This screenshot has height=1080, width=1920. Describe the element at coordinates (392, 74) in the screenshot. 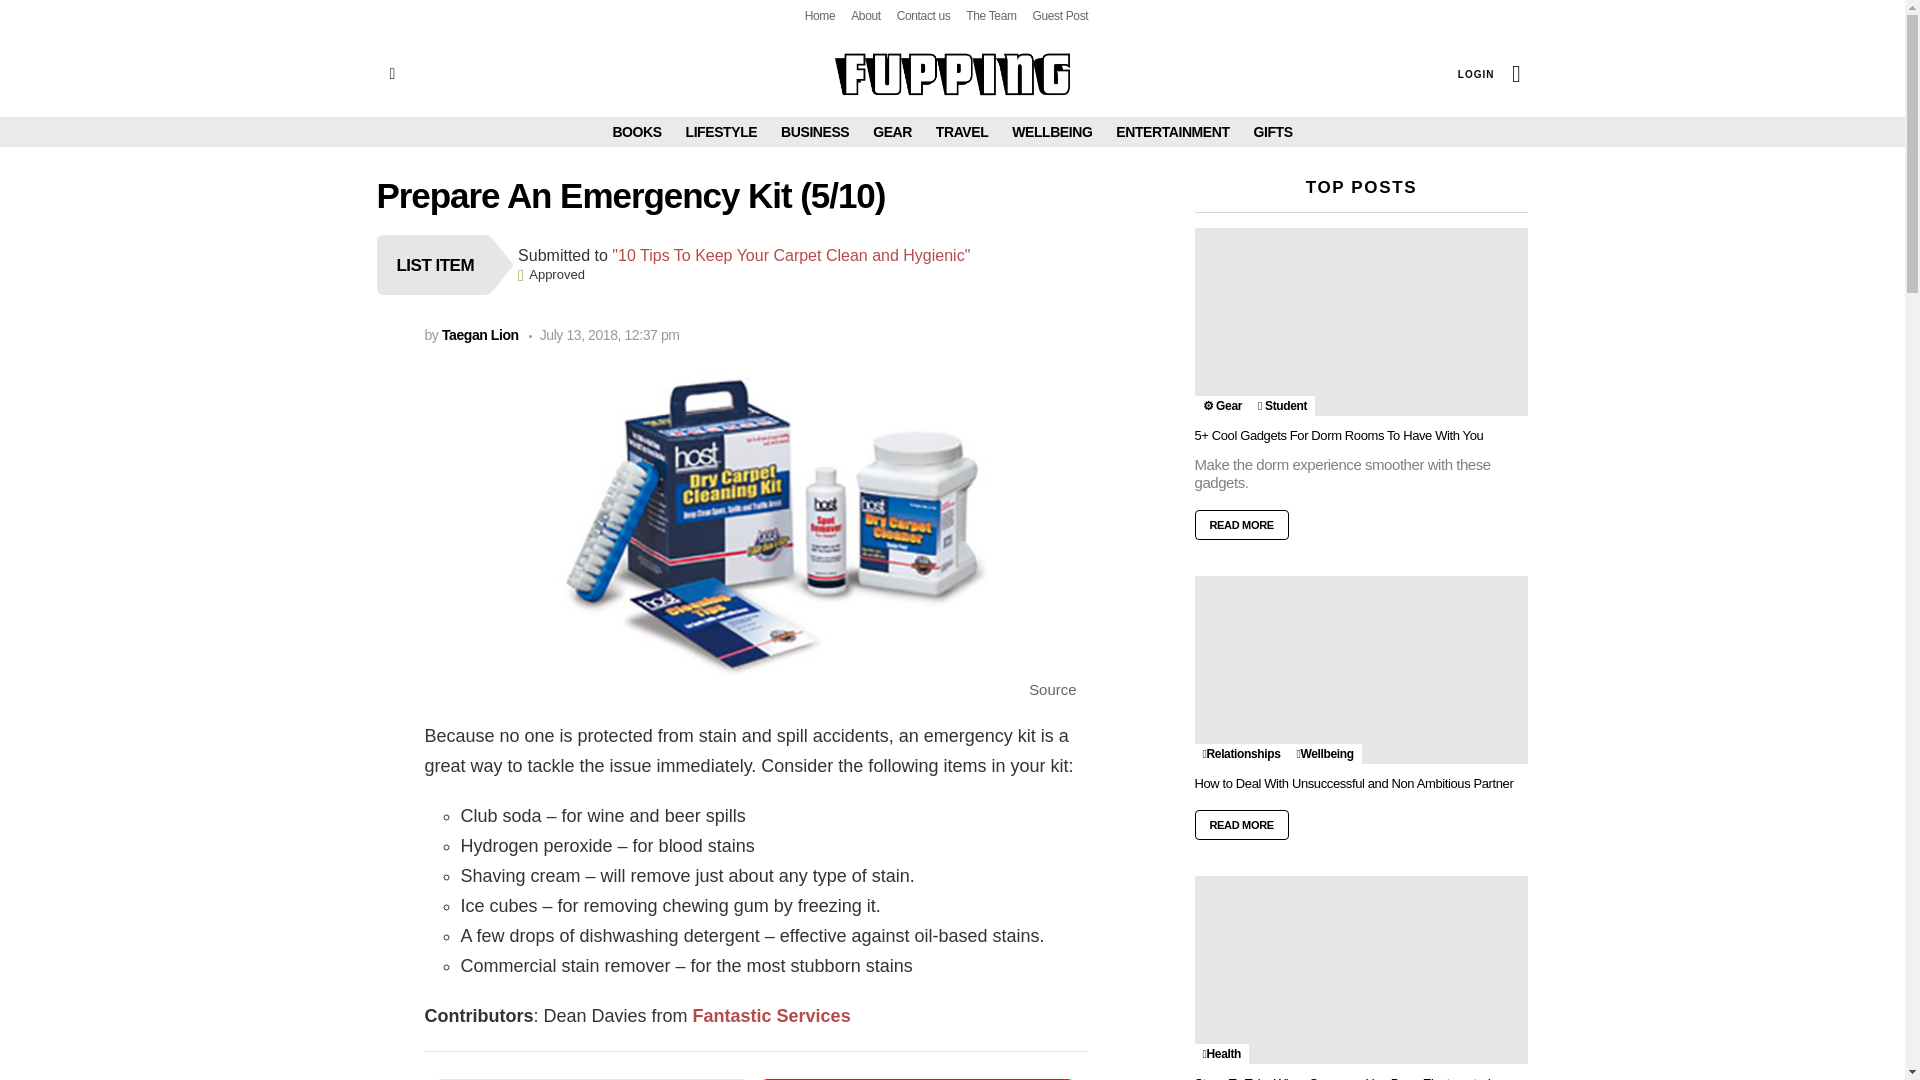

I see `Menu` at that location.